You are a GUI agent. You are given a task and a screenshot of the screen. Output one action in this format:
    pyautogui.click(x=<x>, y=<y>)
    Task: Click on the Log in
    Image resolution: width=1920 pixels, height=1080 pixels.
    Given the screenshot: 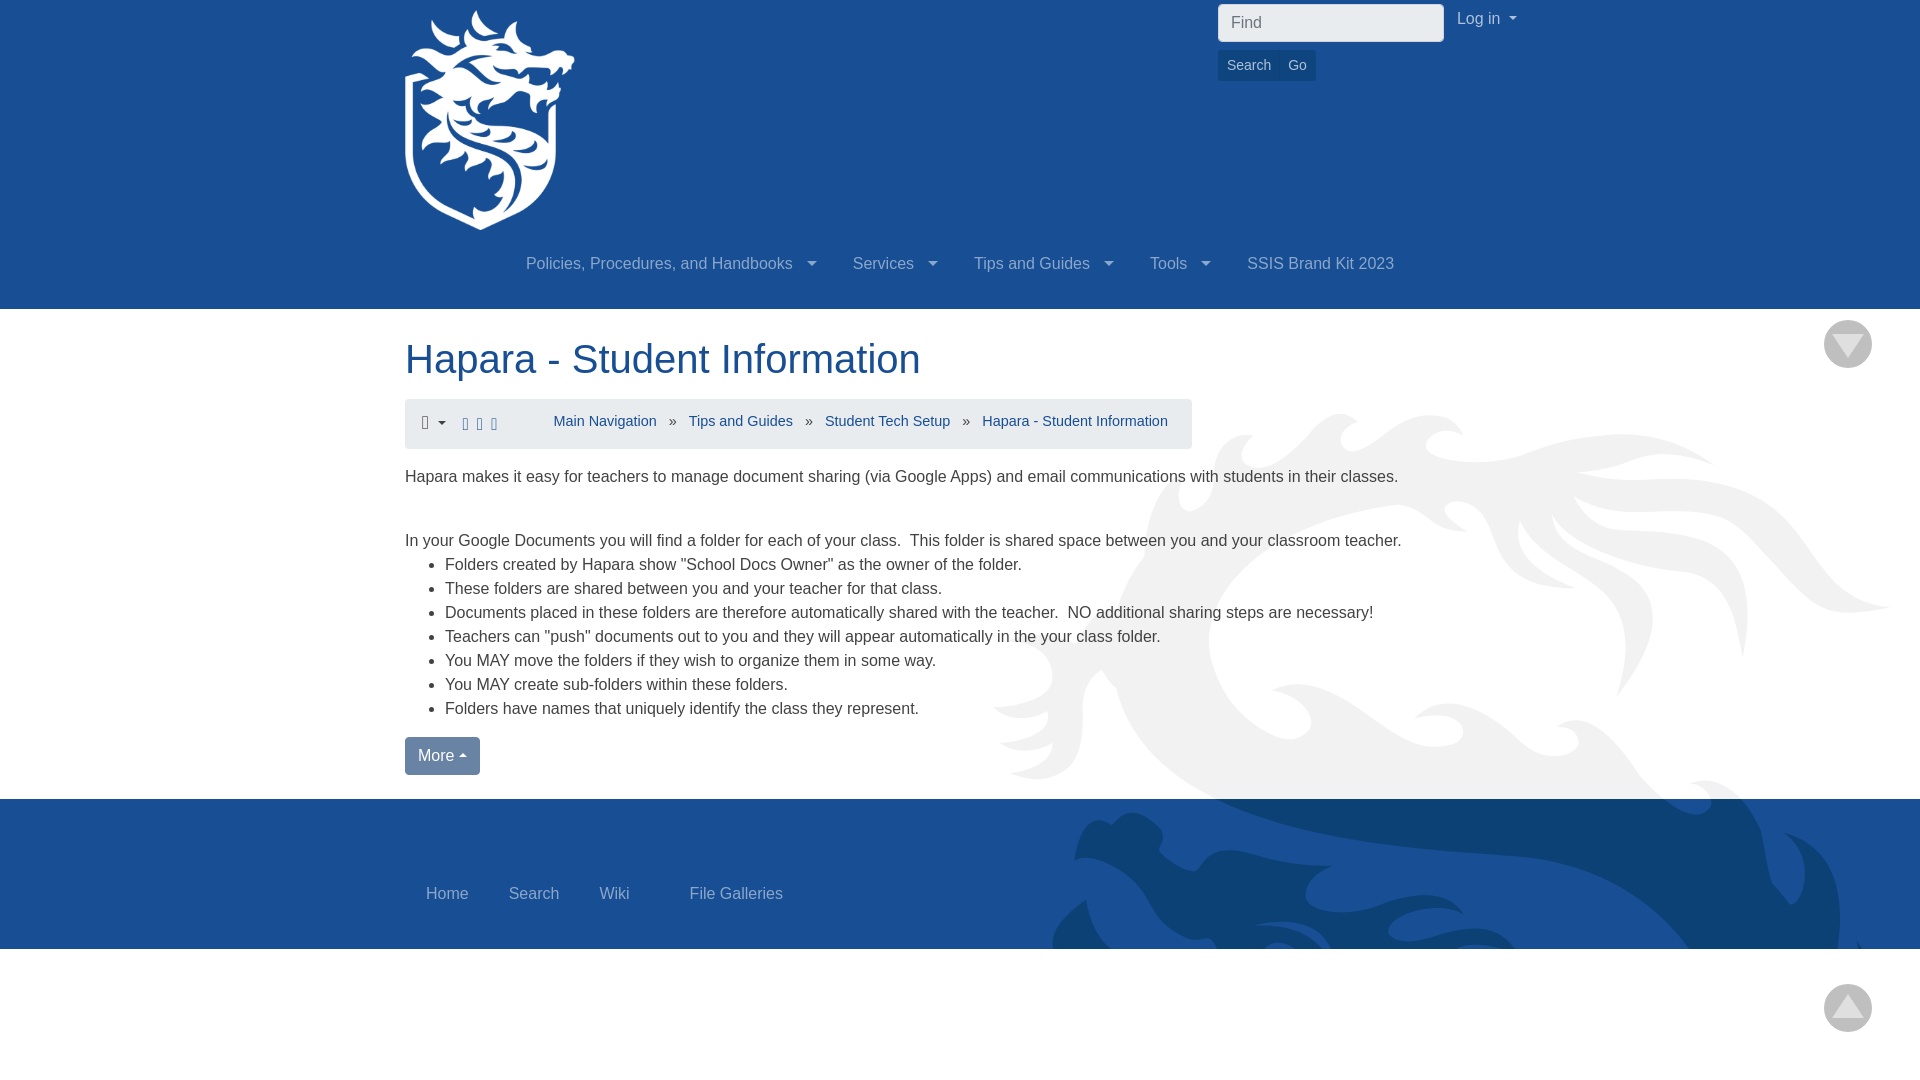 What is the action you would take?
    pyautogui.click(x=1486, y=18)
    